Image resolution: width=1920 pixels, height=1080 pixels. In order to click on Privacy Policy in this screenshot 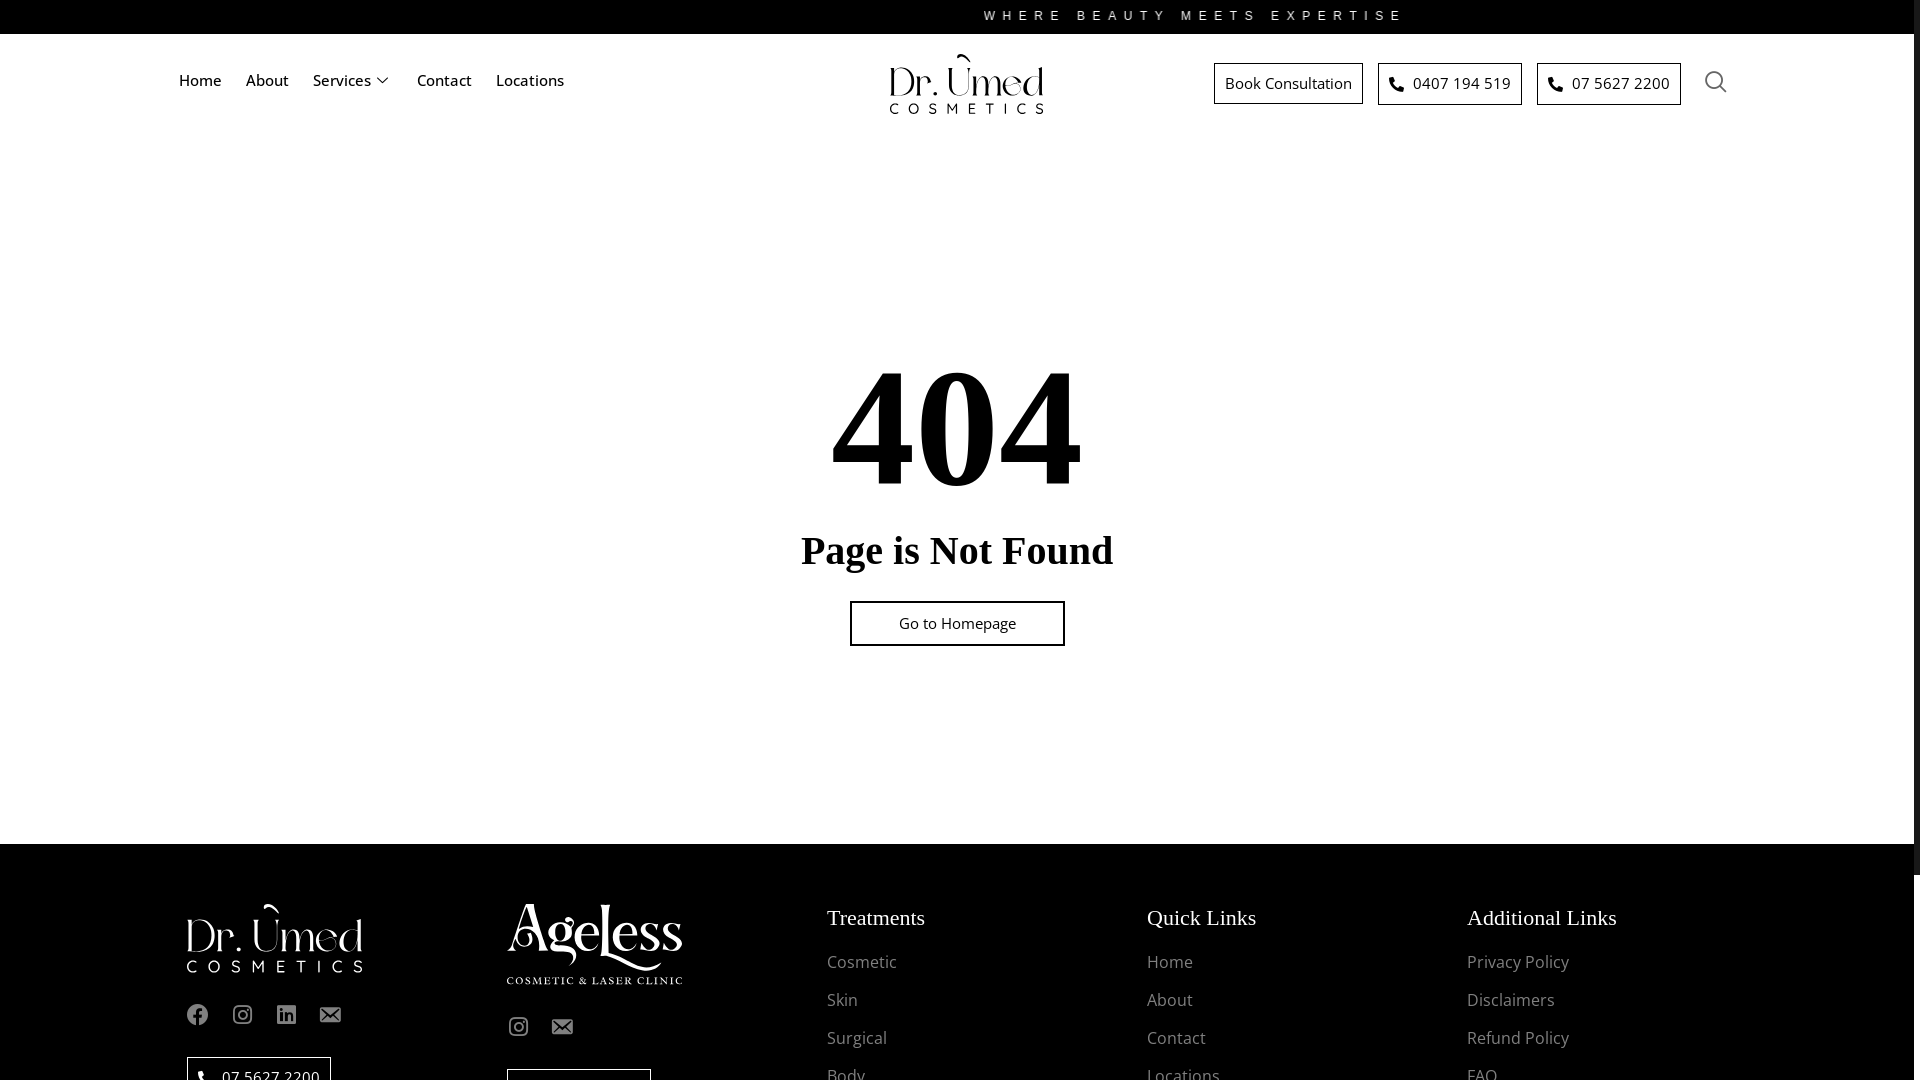, I will do `click(1518, 962)`.